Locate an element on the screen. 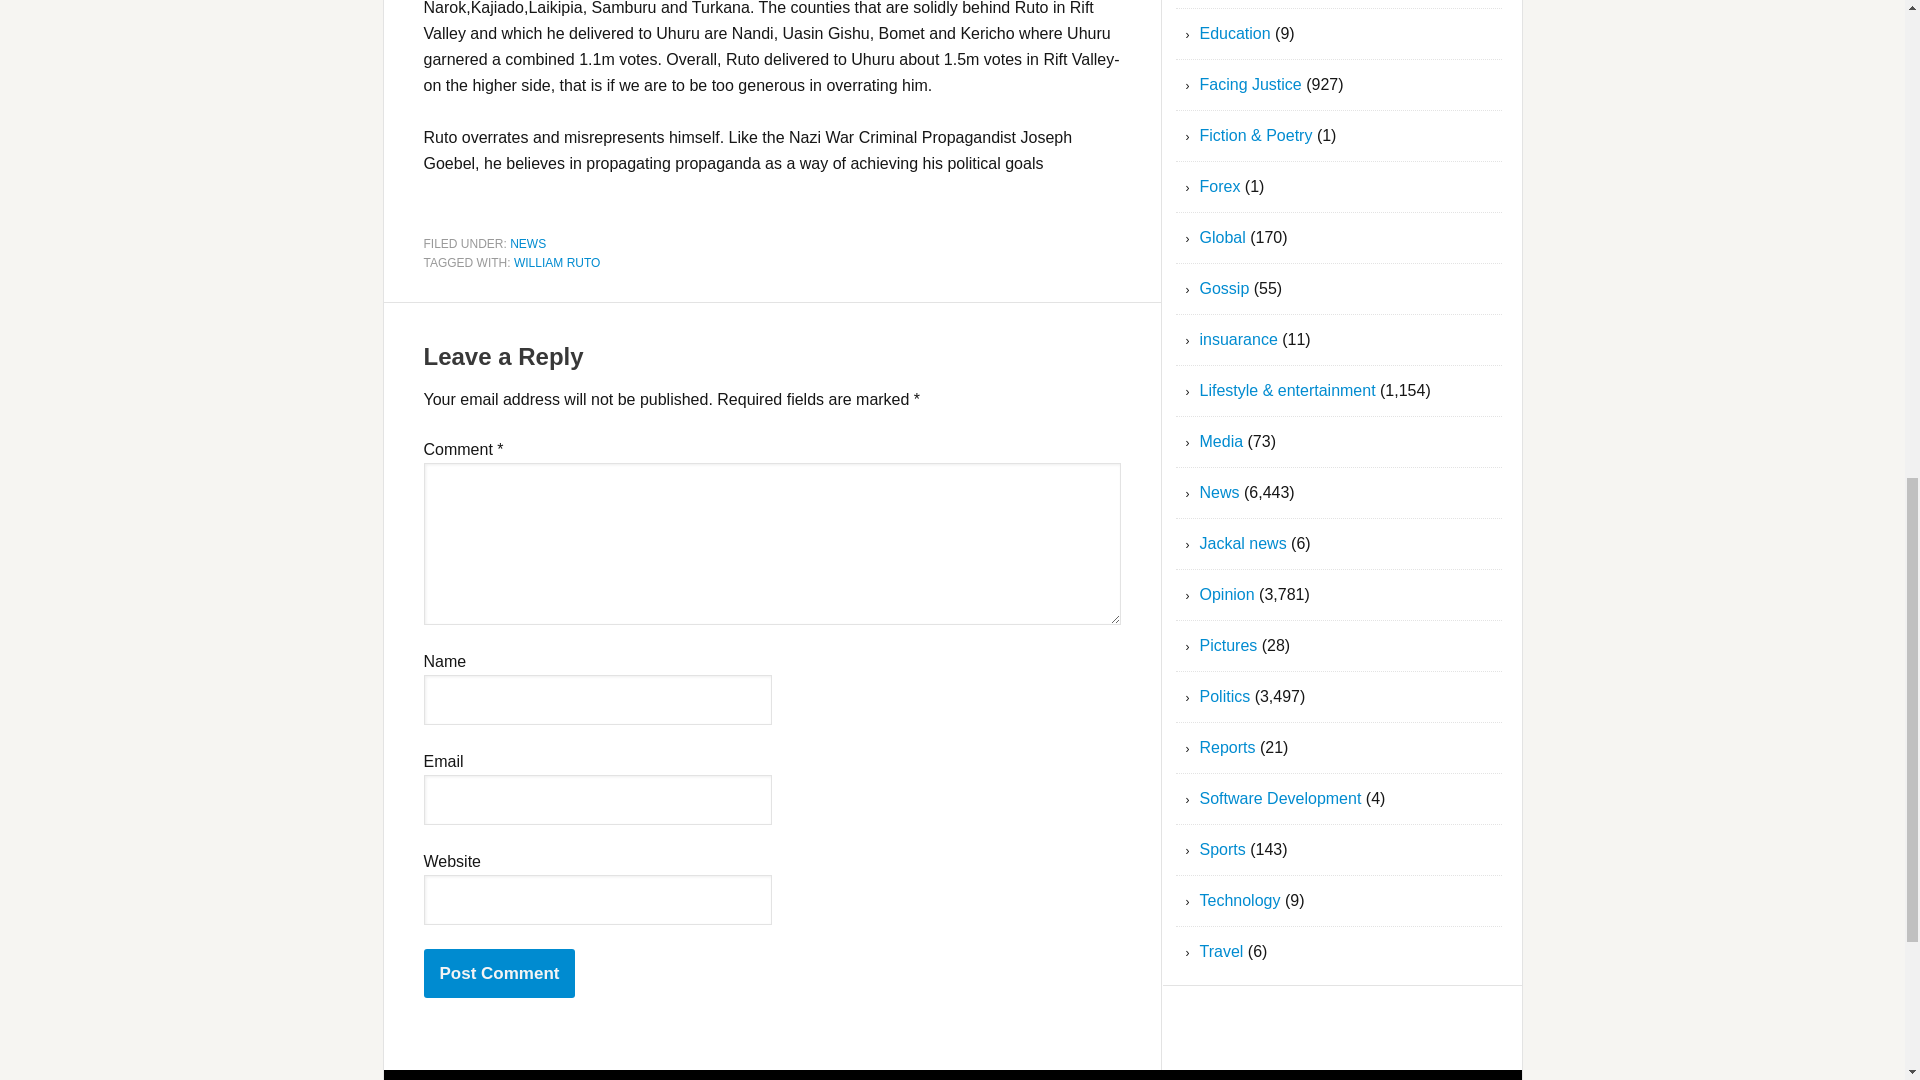 This screenshot has width=1920, height=1080. WILLIAM RUTO is located at coordinates (556, 262).